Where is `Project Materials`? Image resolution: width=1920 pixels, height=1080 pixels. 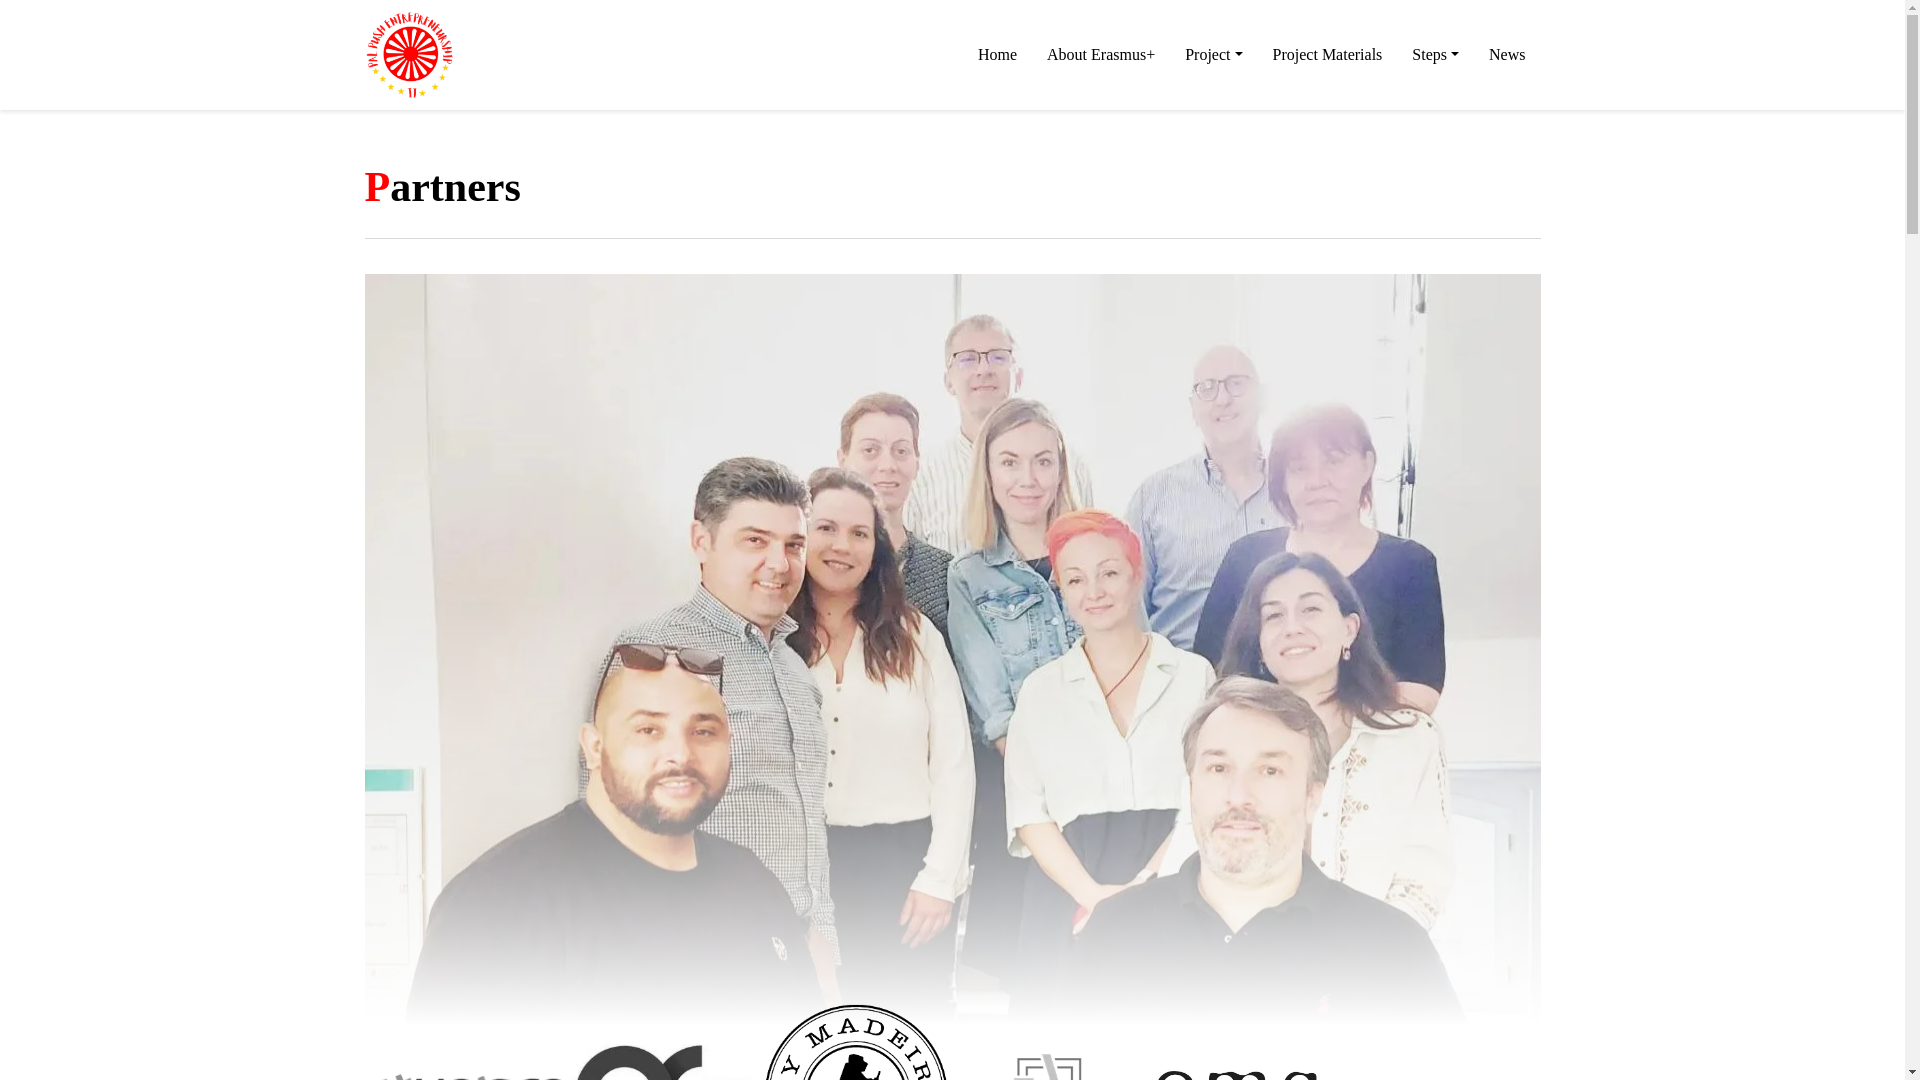
Project Materials is located at coordinates (1327, 54).